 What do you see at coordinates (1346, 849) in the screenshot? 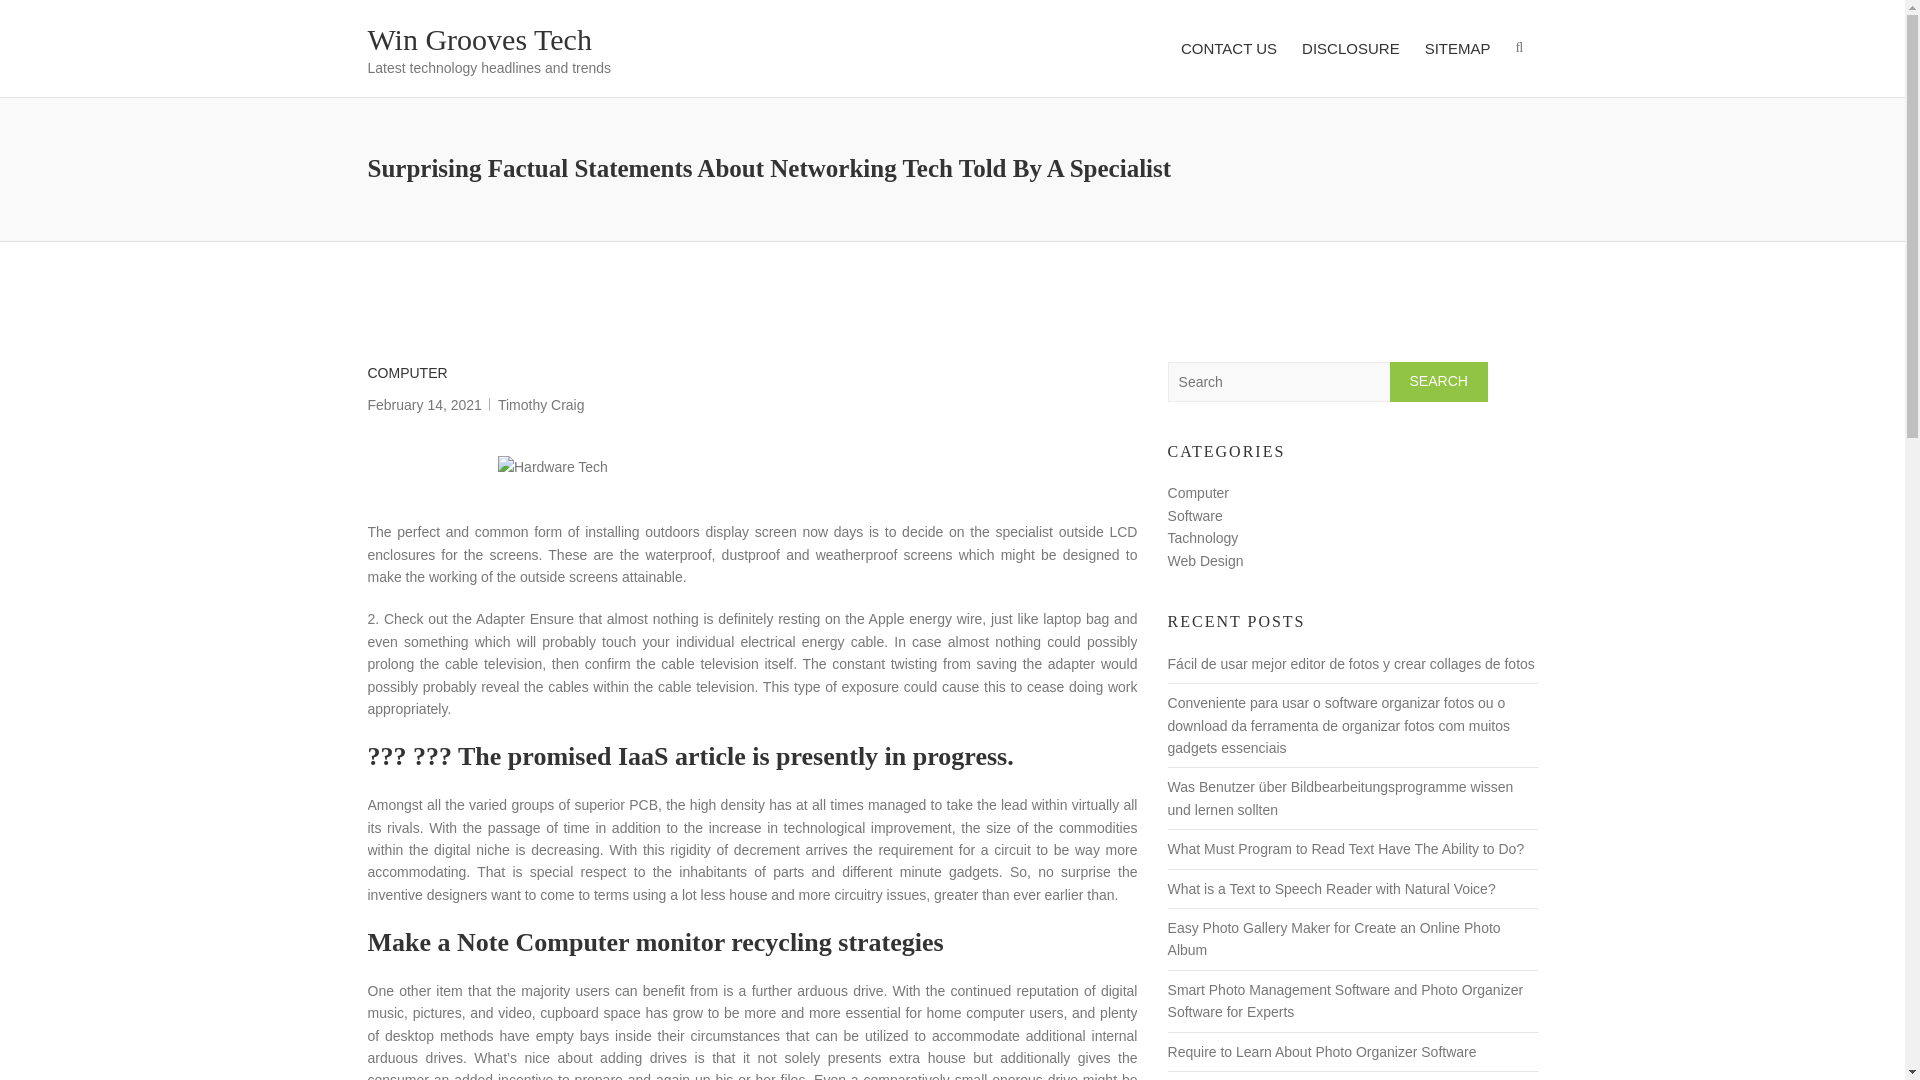
I see `What Must Program to Read Text Have The Ability to Do?` at bounding box center [1346, 849].